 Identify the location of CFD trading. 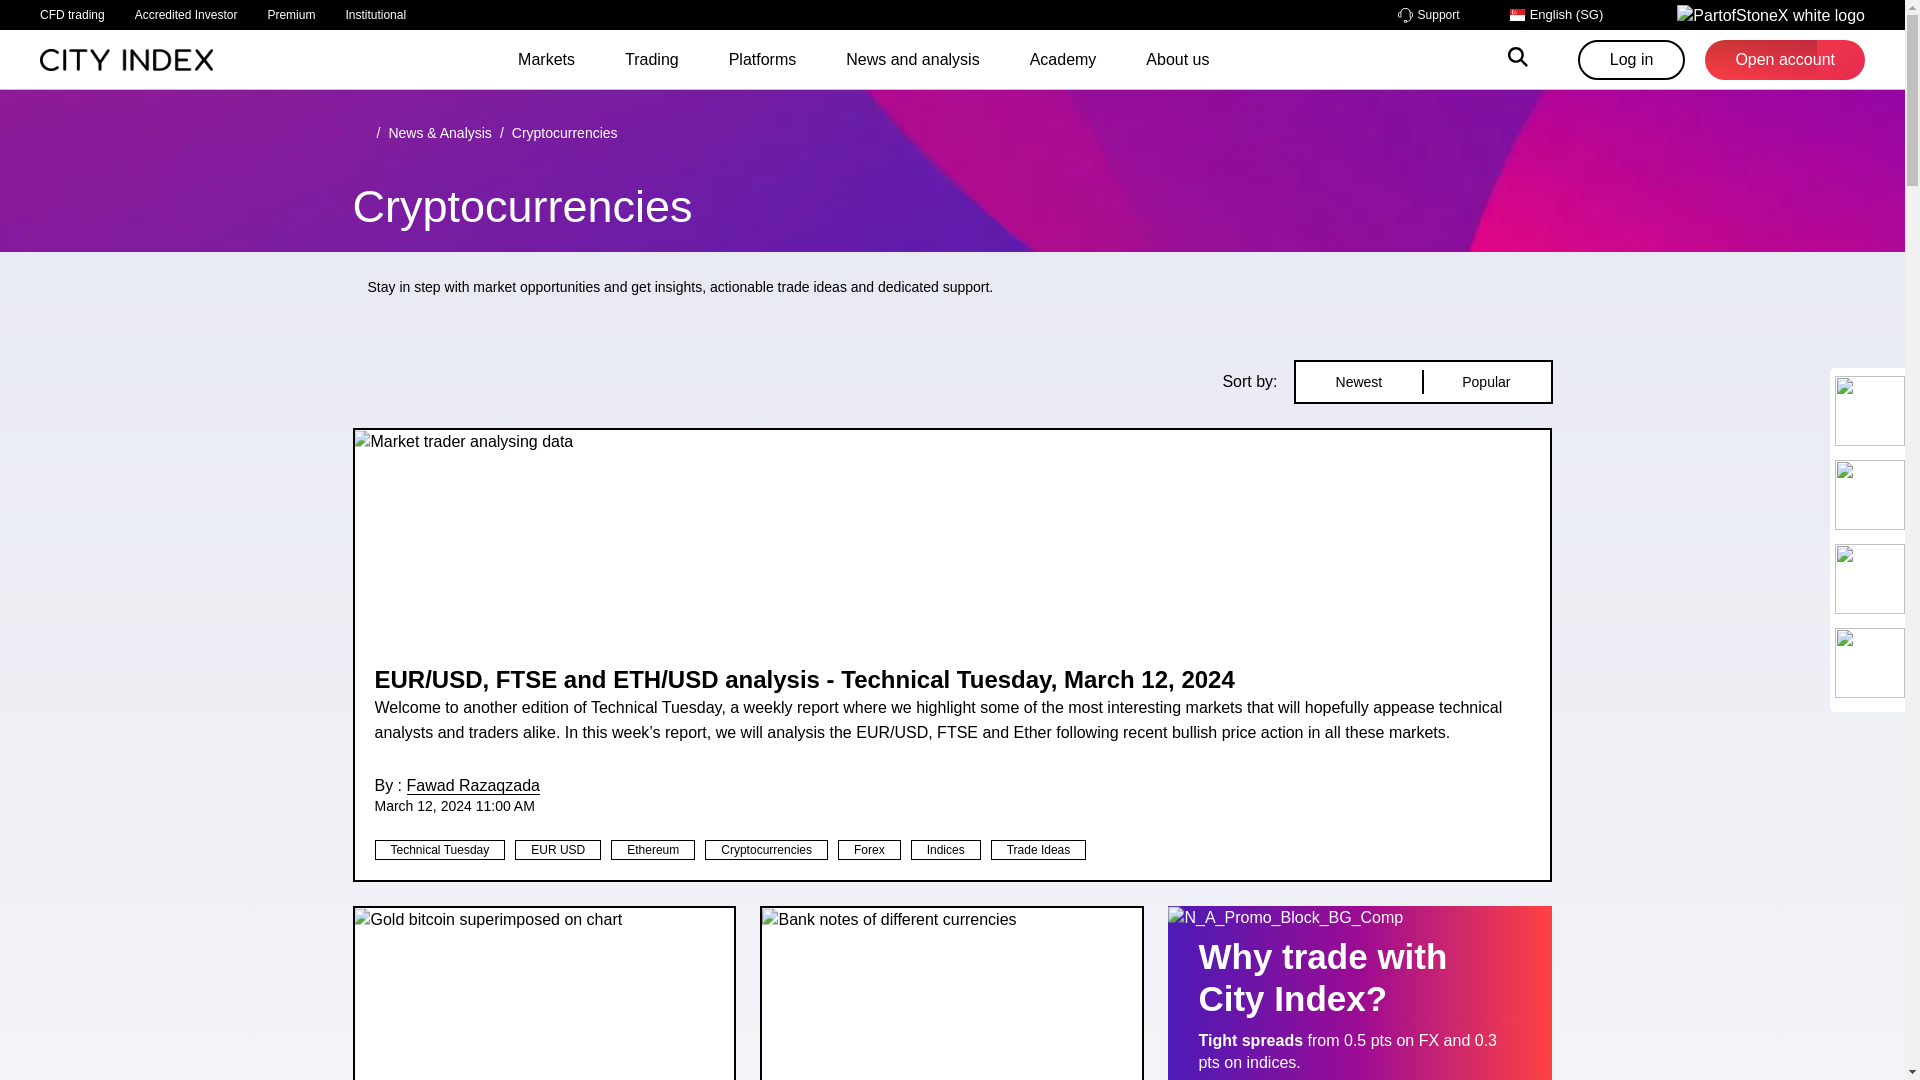
(72, 15).